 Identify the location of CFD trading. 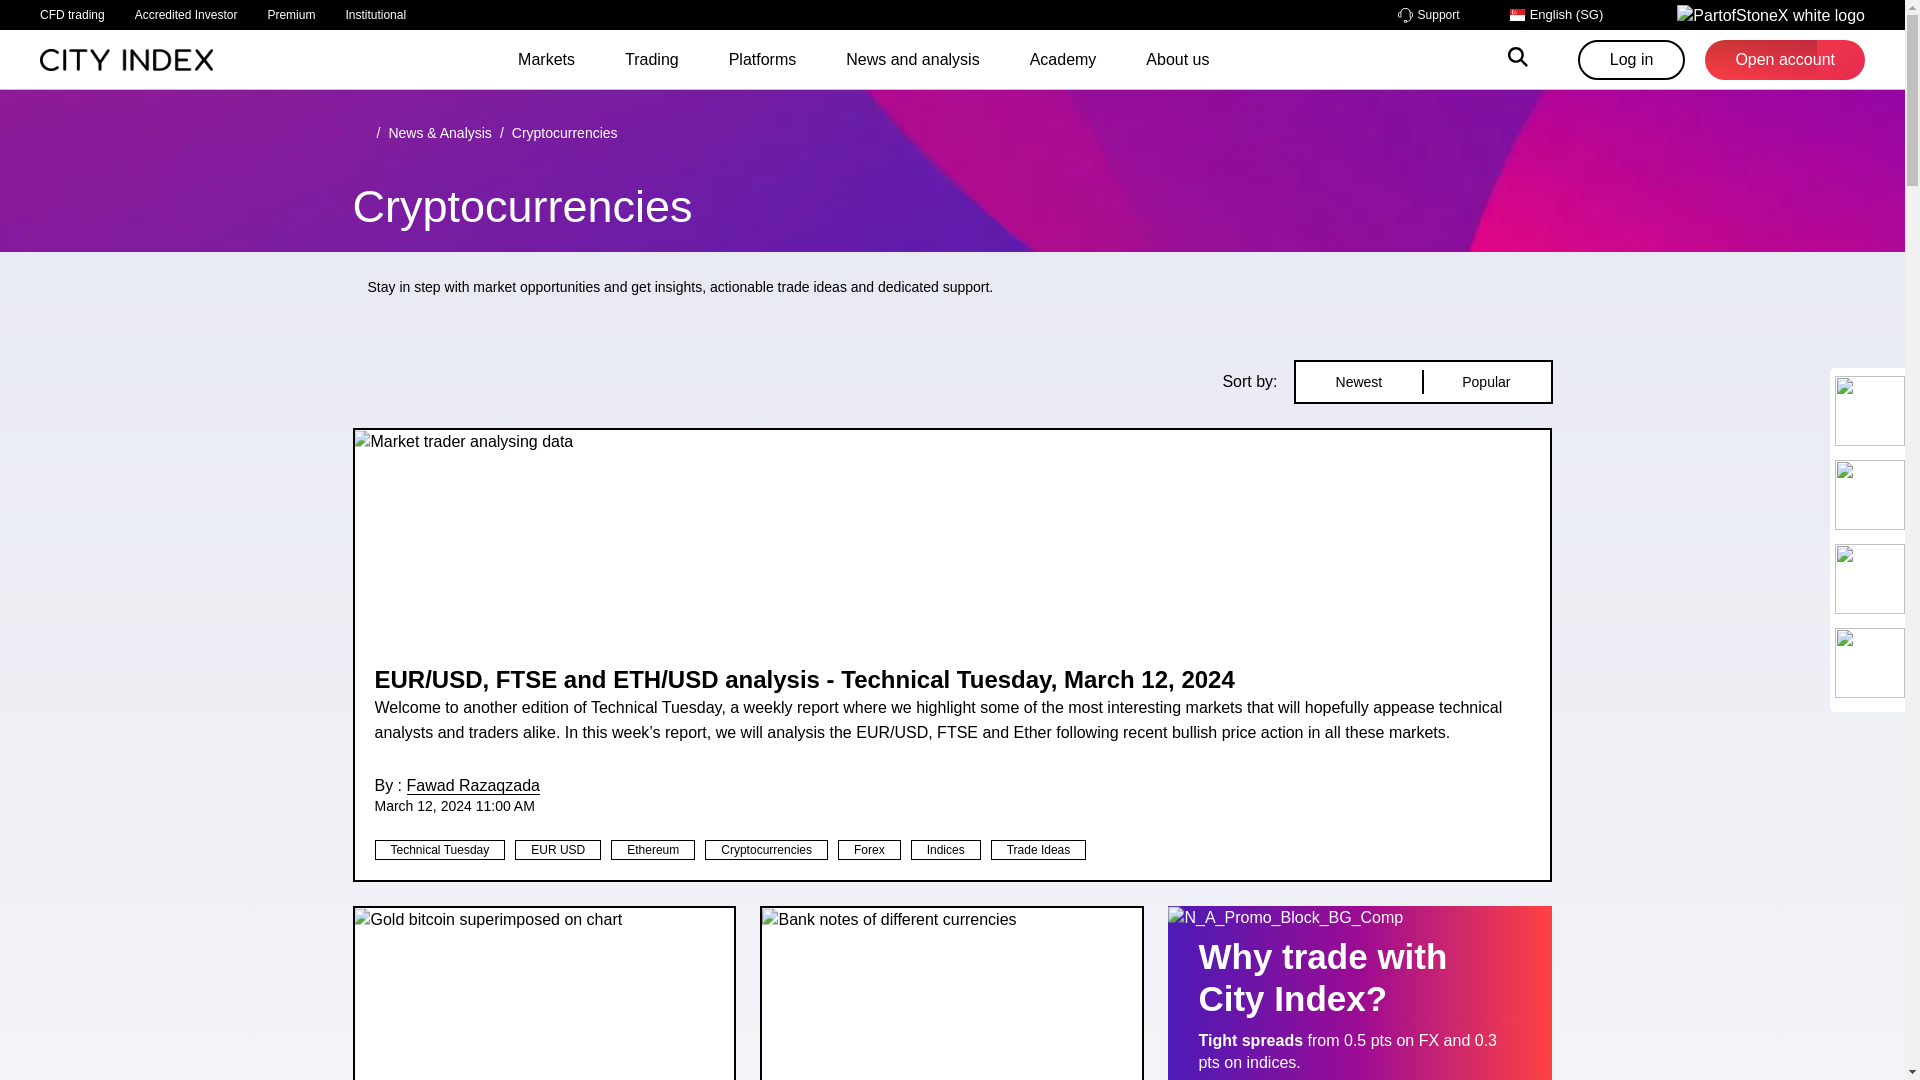
(72, 15).